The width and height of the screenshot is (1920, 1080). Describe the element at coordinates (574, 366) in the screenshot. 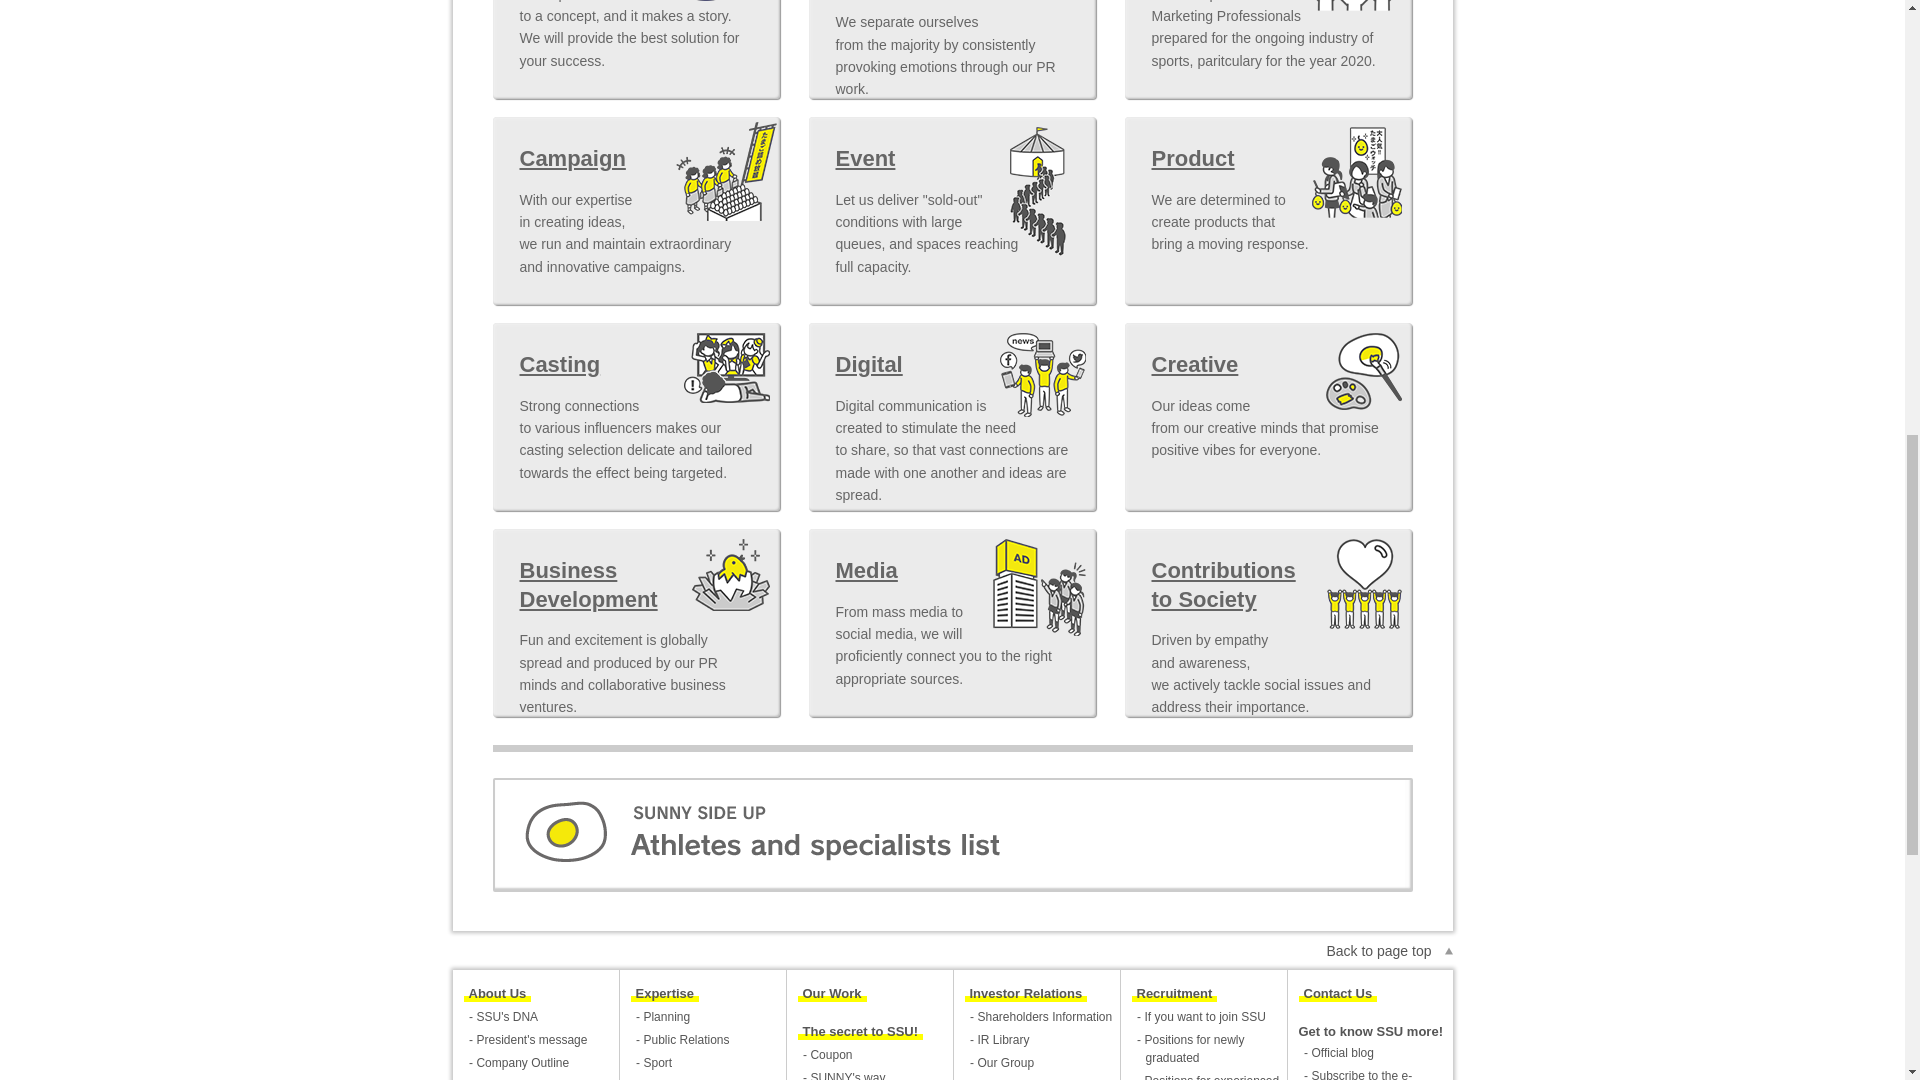

I see `Casting` at that location.